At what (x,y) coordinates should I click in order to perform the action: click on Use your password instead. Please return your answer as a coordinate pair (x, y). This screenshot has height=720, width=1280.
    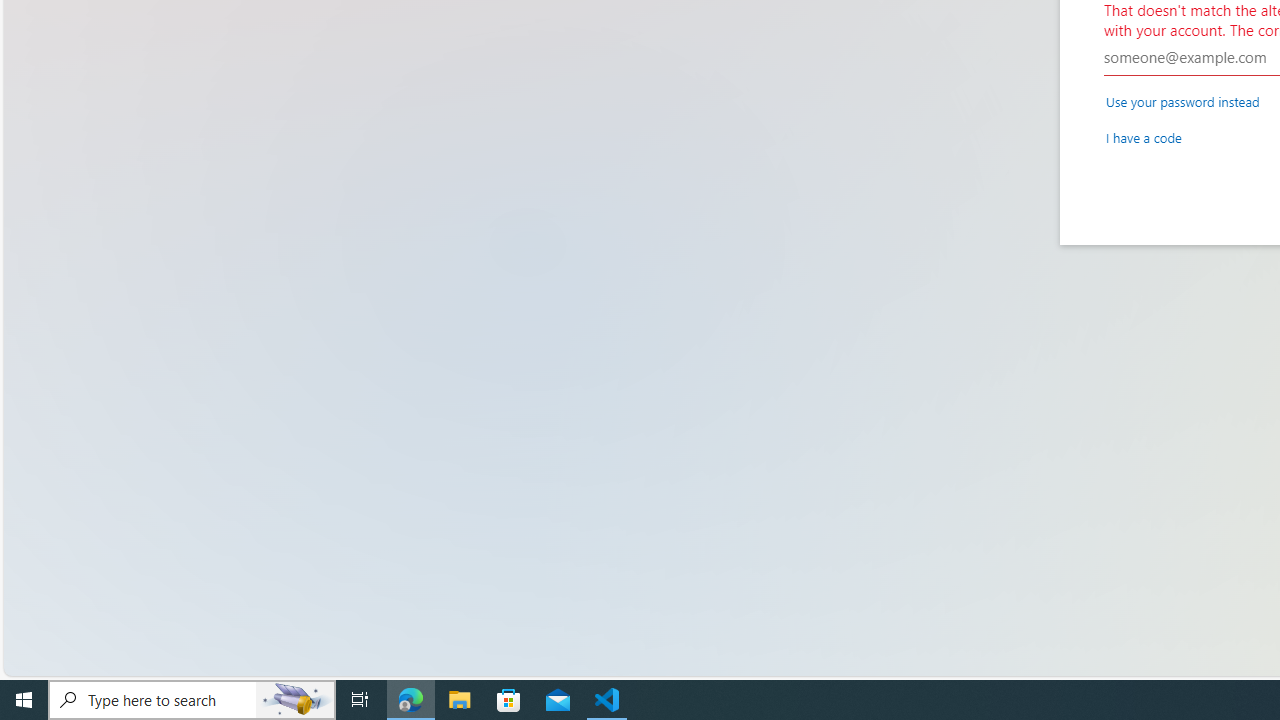
    Looking at the image, I should click on (1182, 101).